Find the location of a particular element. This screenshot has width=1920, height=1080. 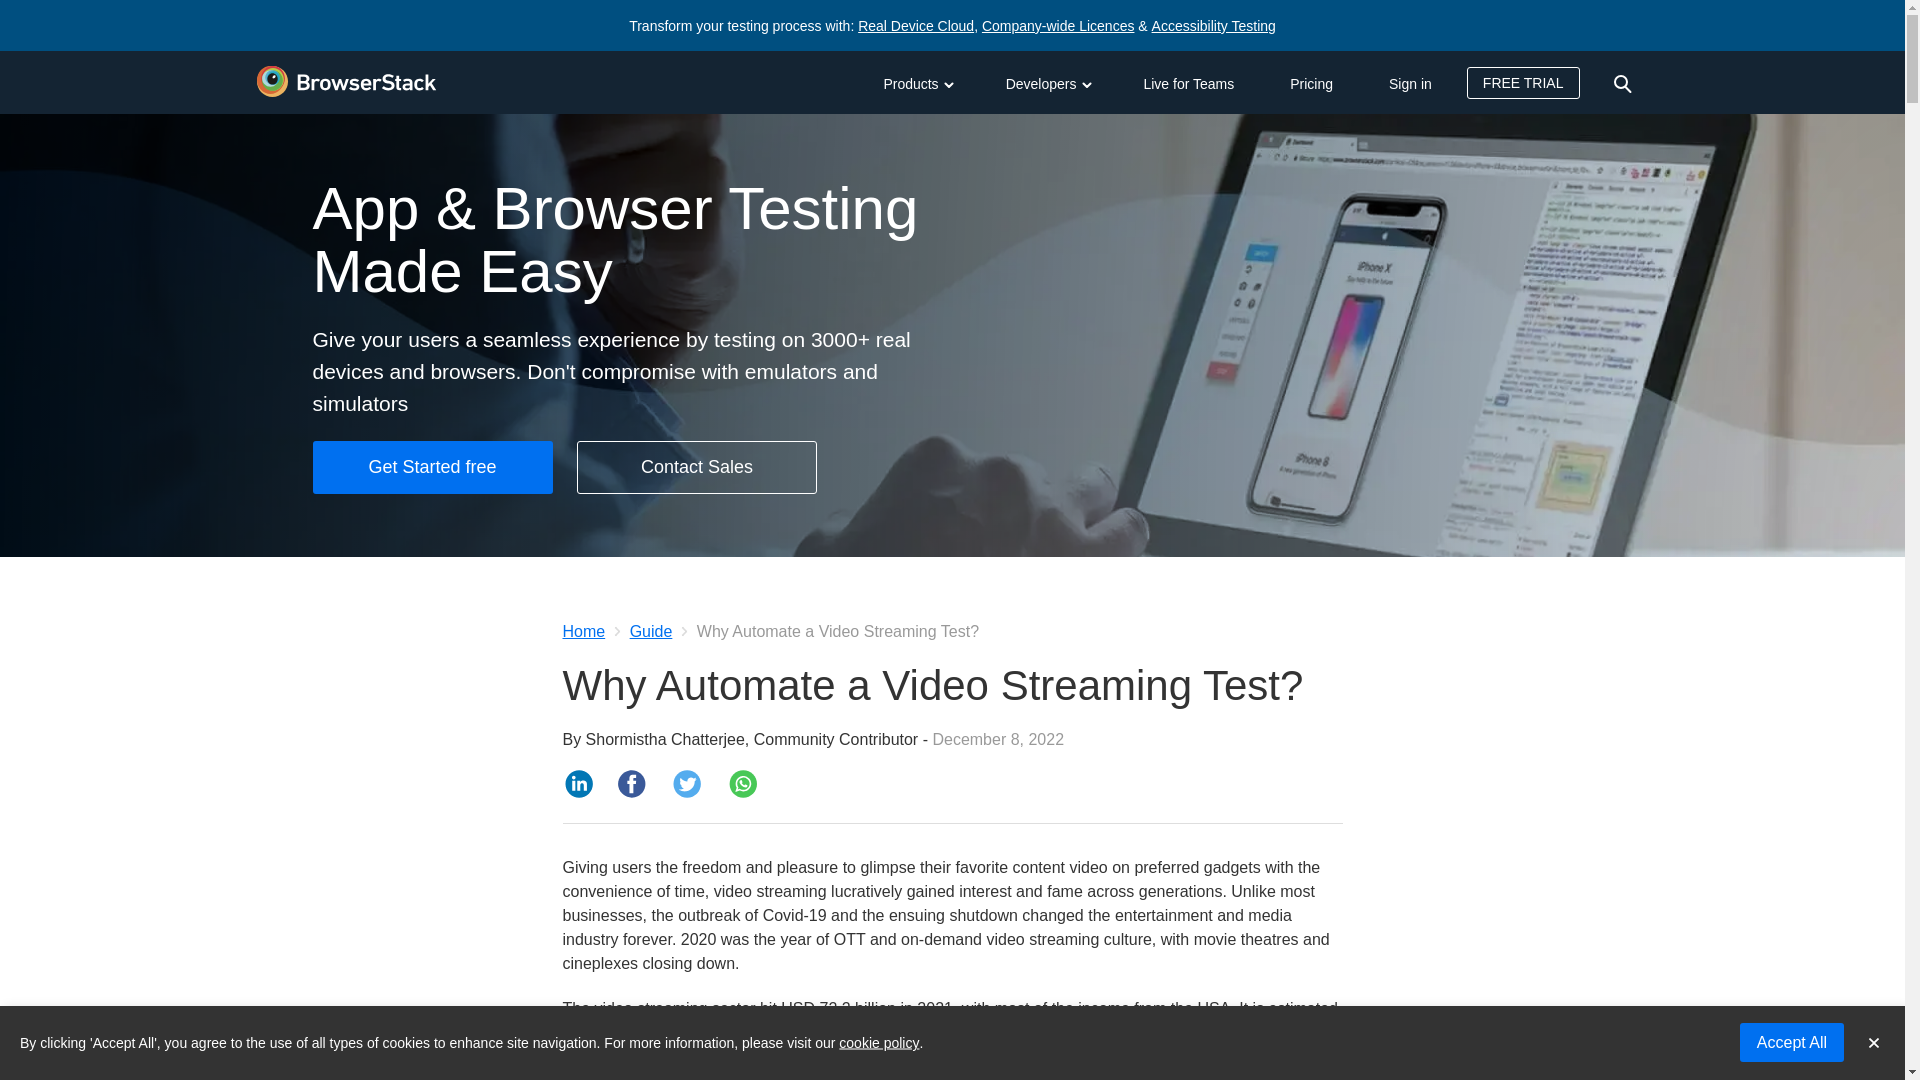

Products is located at coordinates (916, 82).